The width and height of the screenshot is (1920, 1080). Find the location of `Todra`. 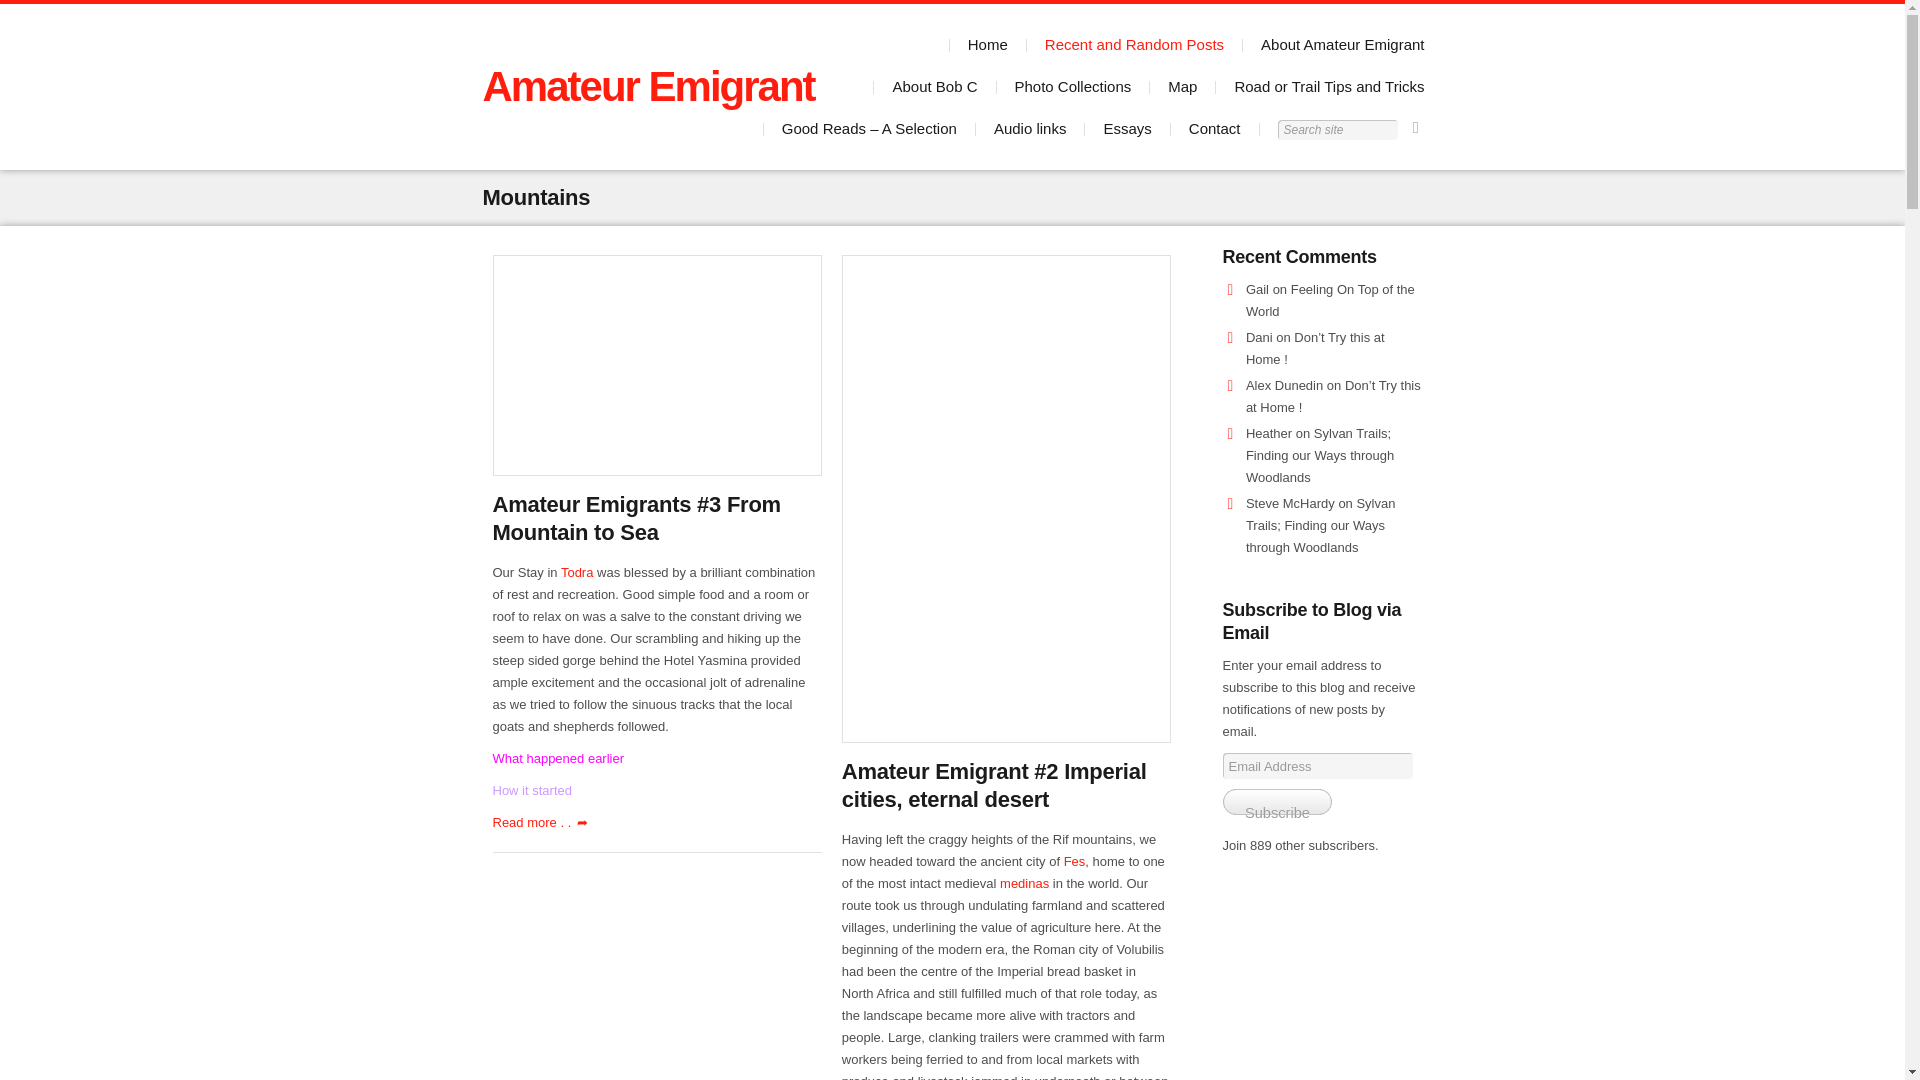

Todra is located at coordinates (576, 572).